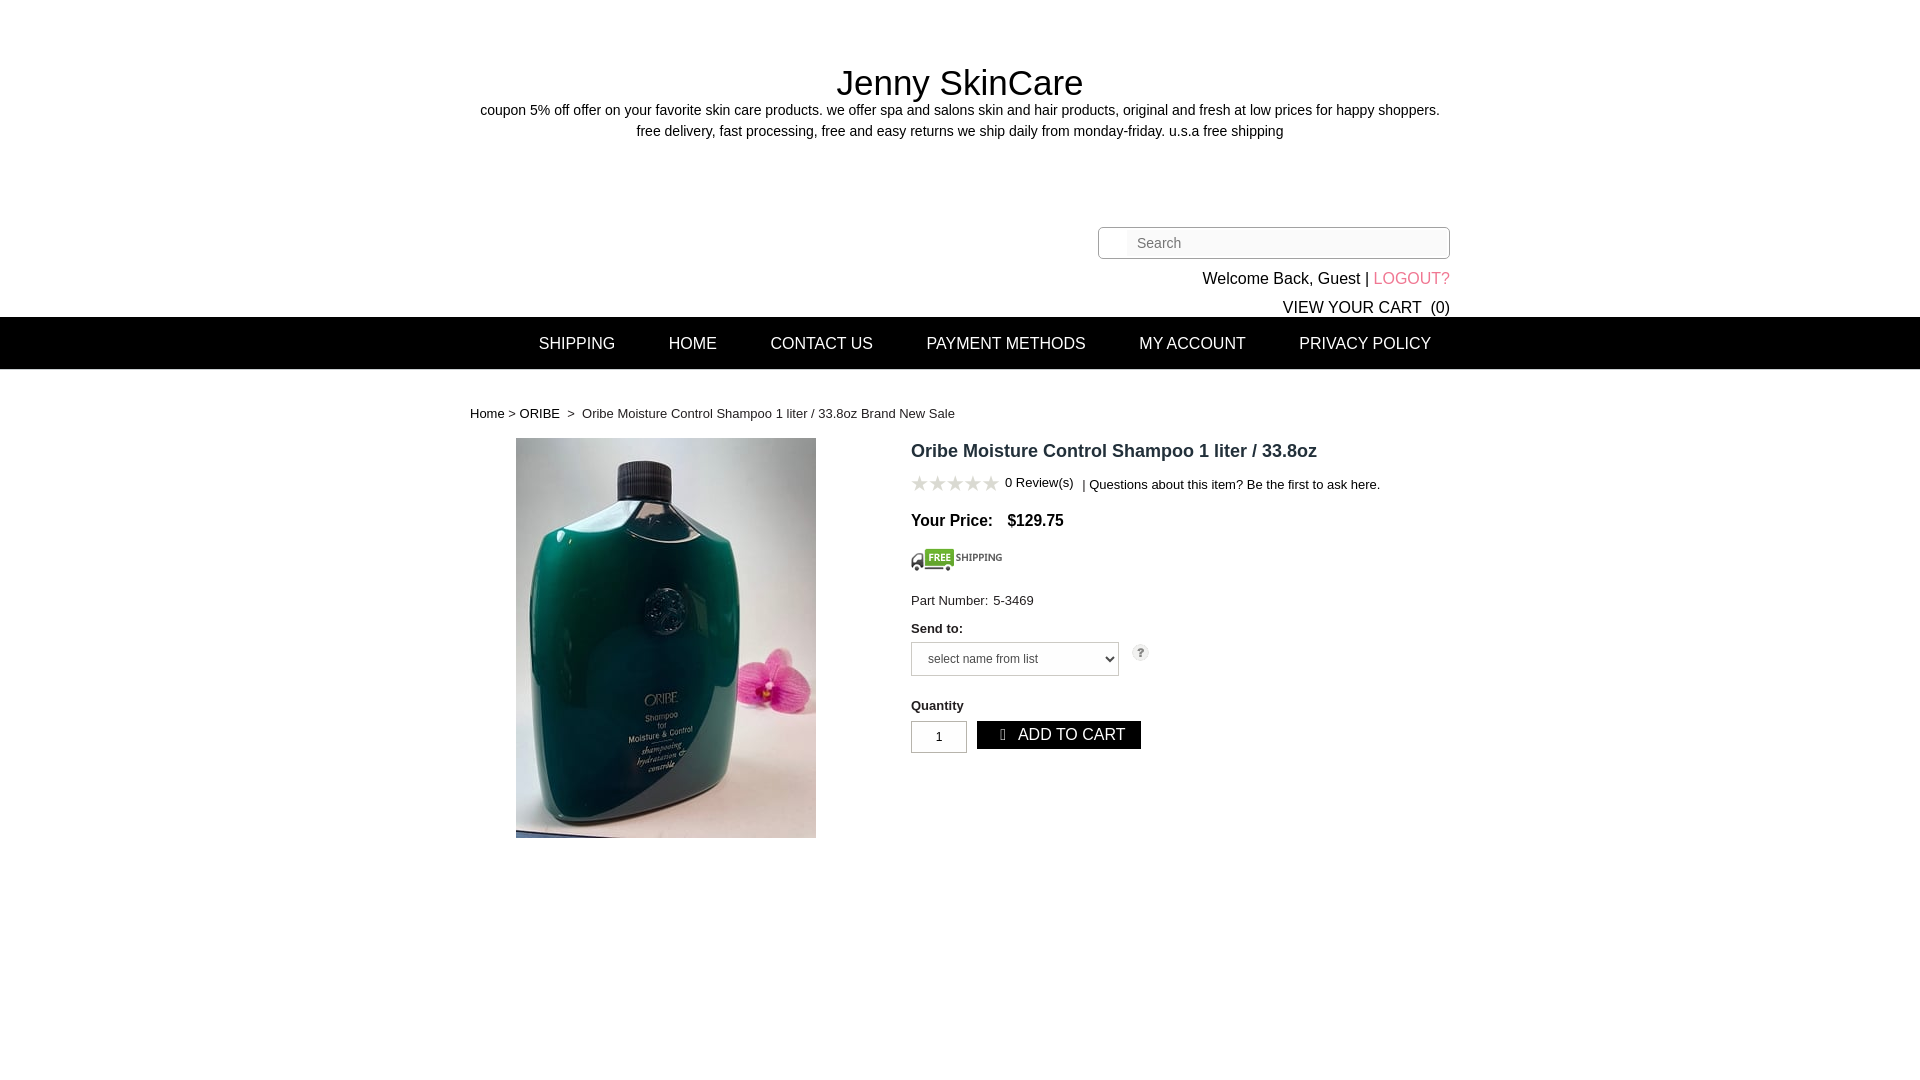  Describe the element at coordinates (1006, 343) in the screenshot. I see `PAYMENT METHODS` at that location.